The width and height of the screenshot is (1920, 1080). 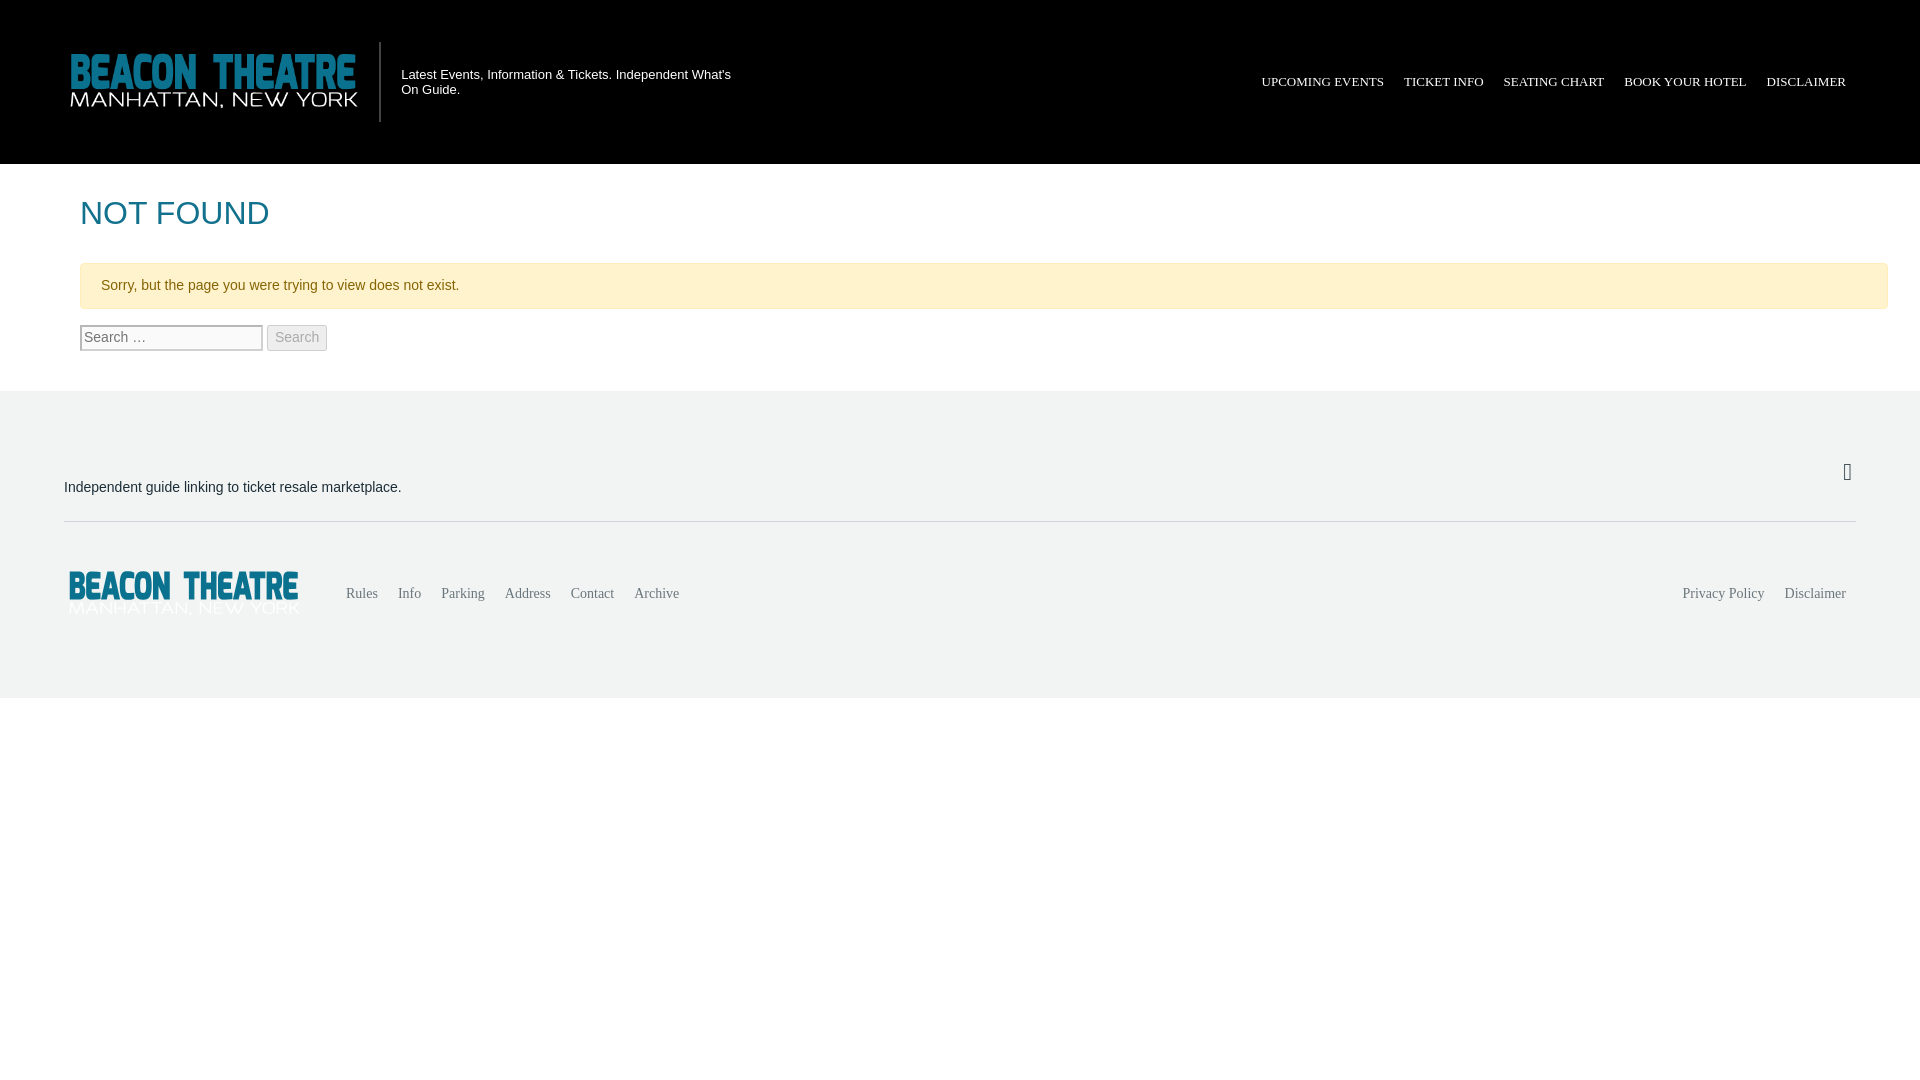 I want to click on DISCLAIMER, so click(x=1806, y=82).